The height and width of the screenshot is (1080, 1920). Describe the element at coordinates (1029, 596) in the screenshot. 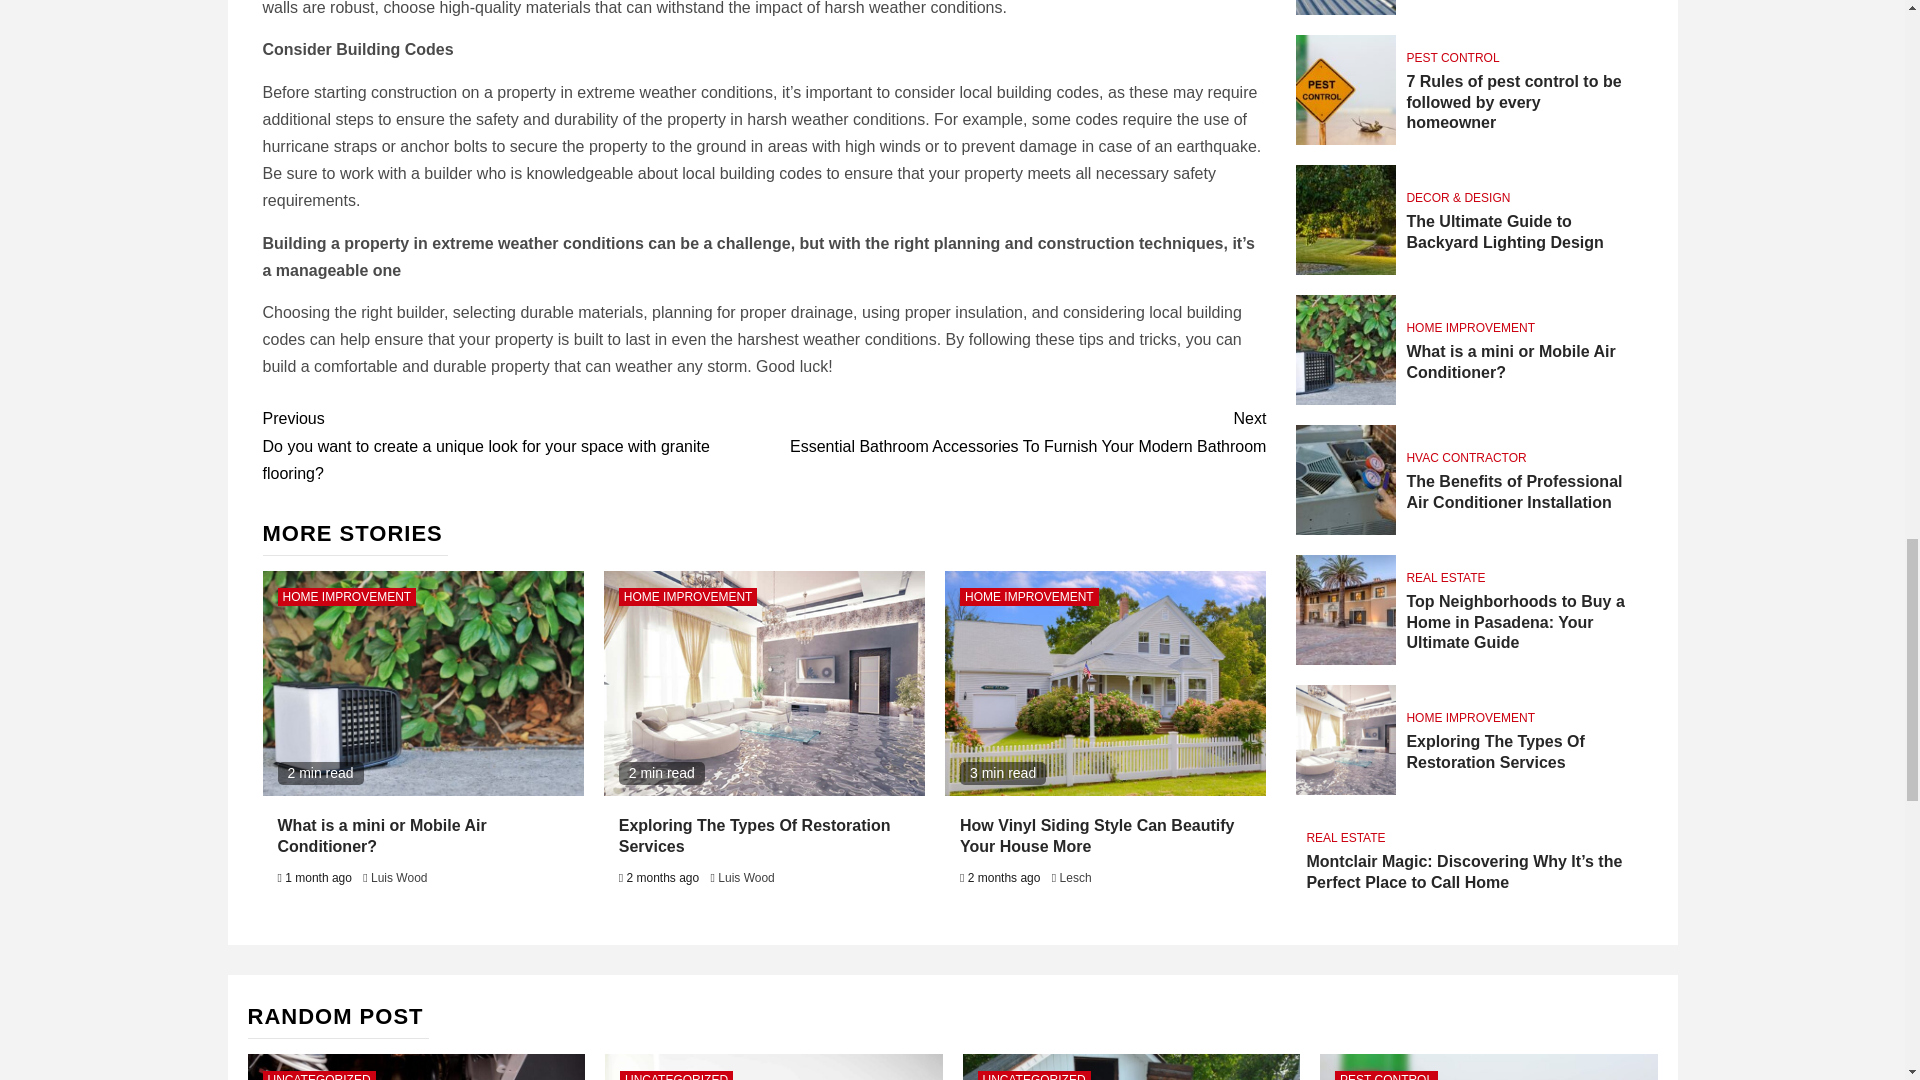

I see `HOME IMPROVEMENT` at that location.